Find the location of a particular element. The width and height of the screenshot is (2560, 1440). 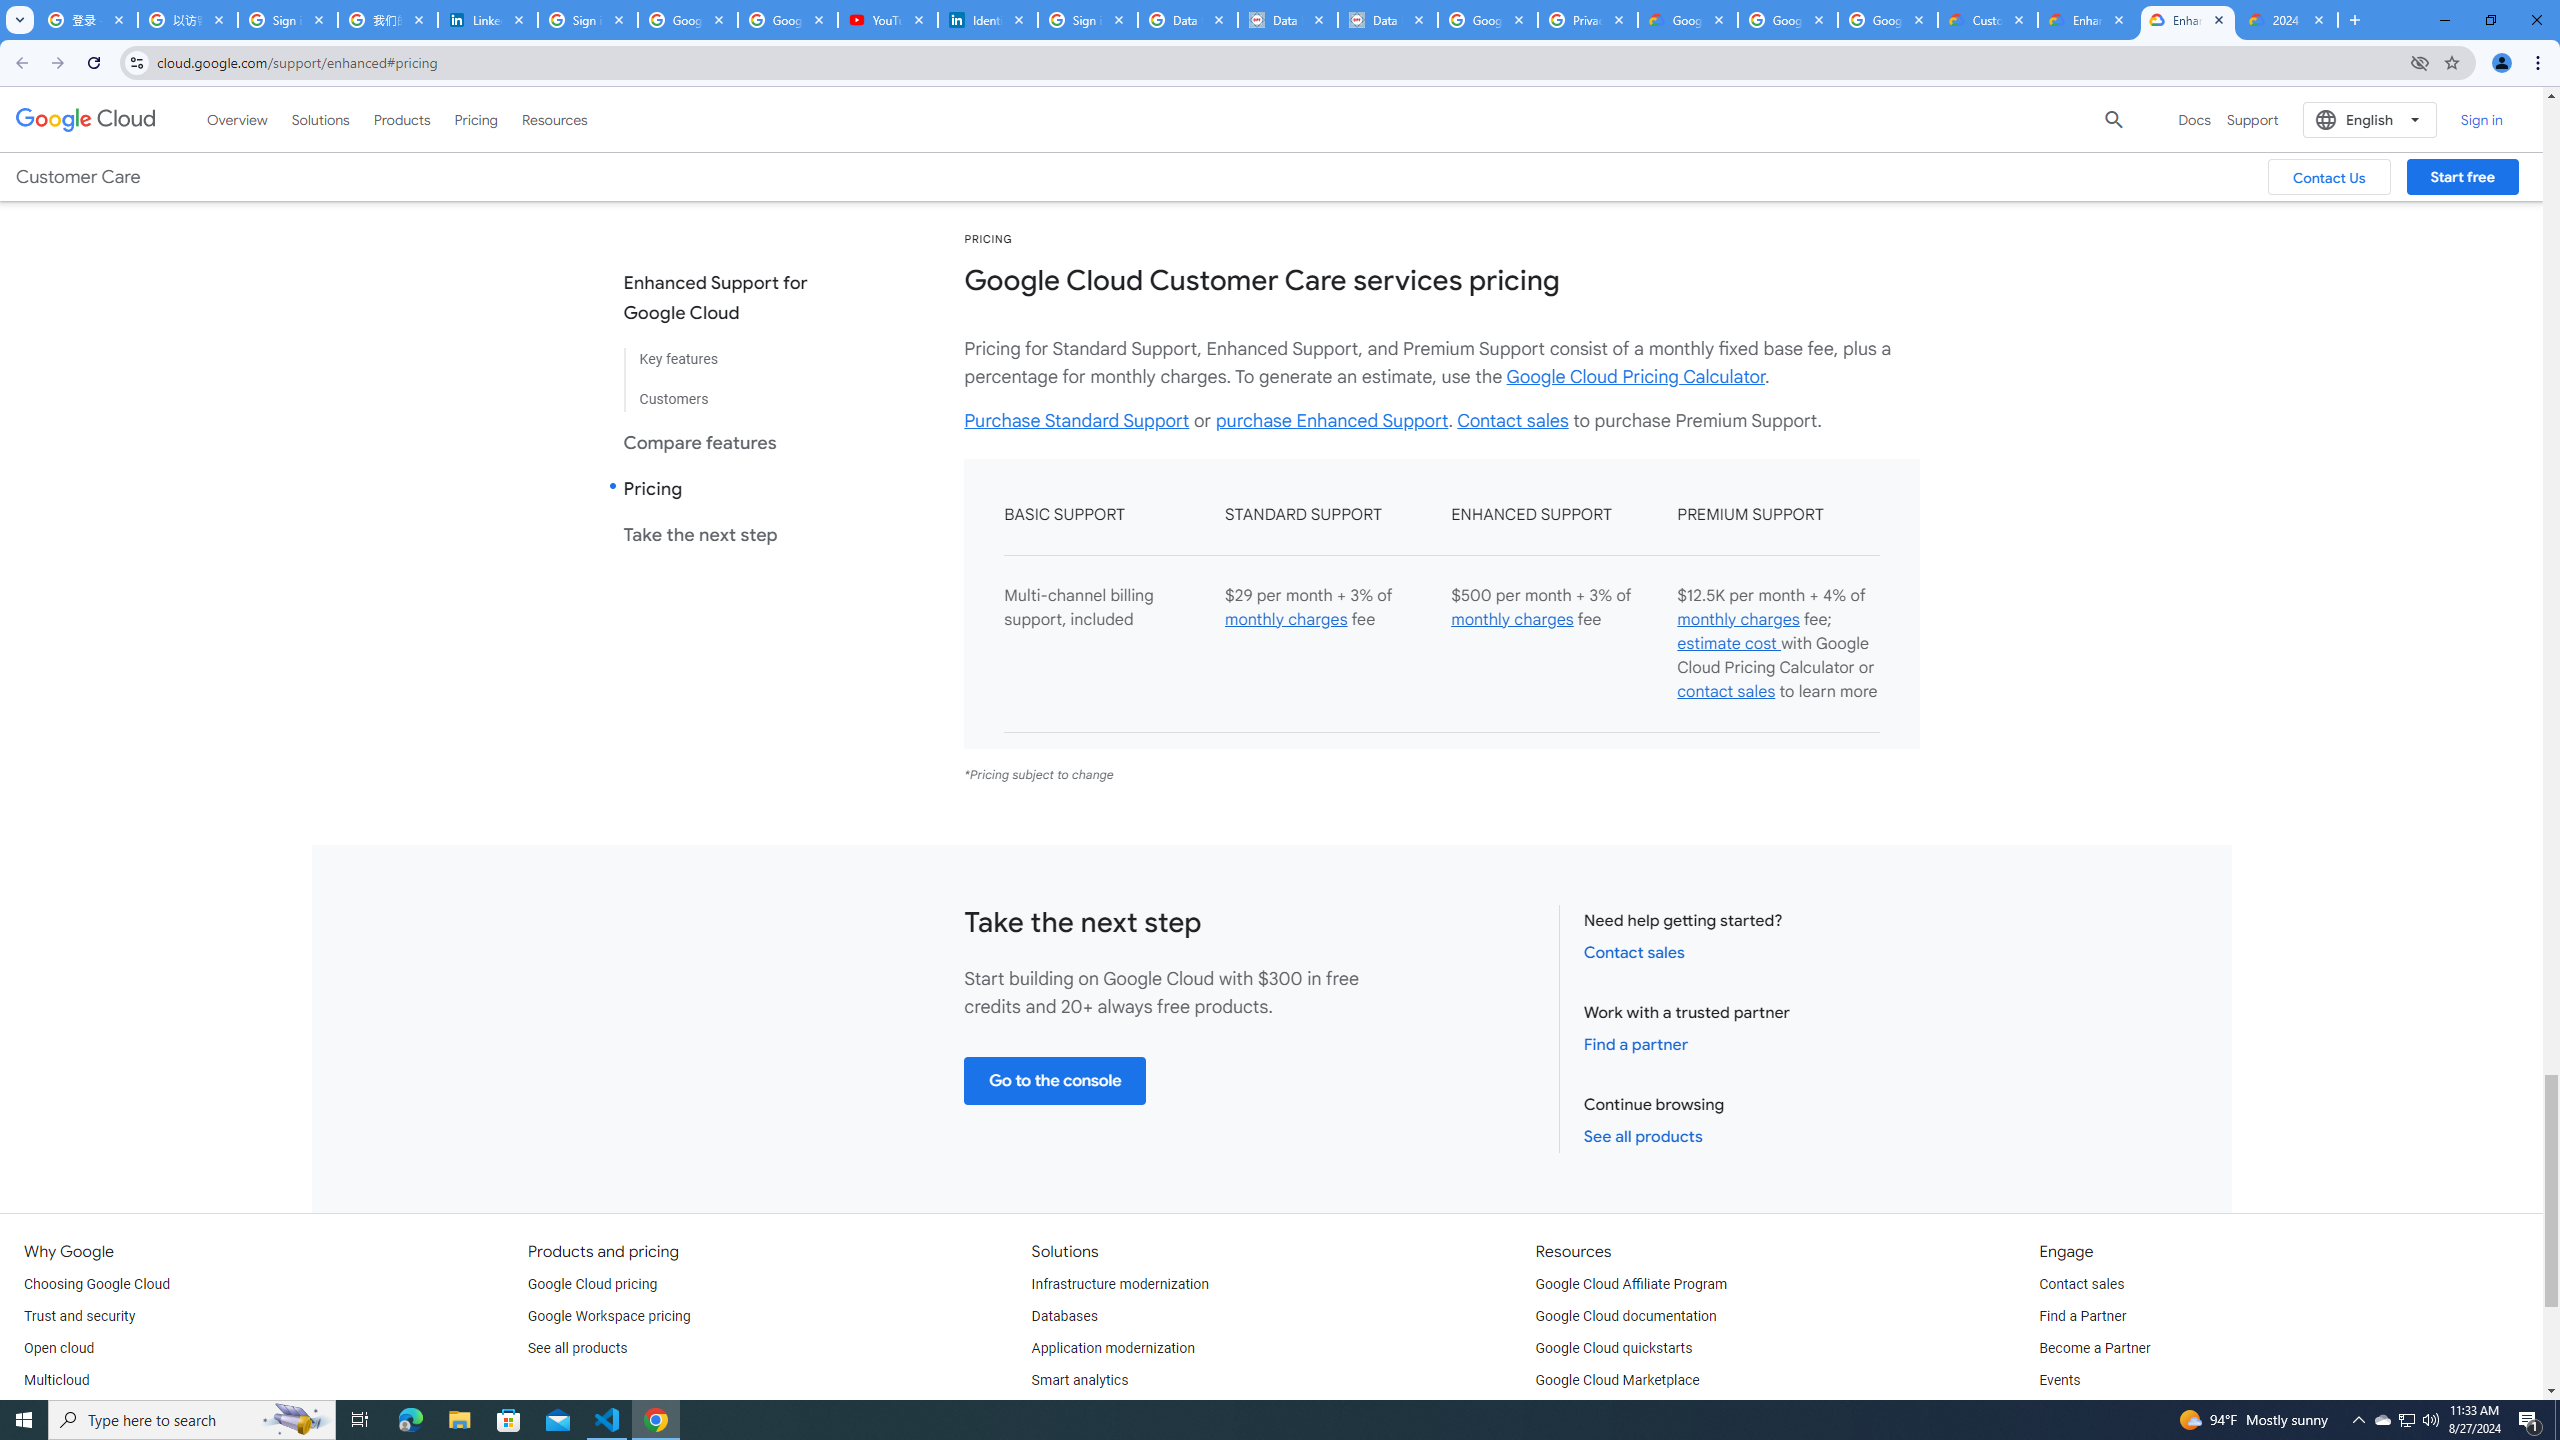

Enhanced Support | Google Cloud is located at coordinates (2088, 20).